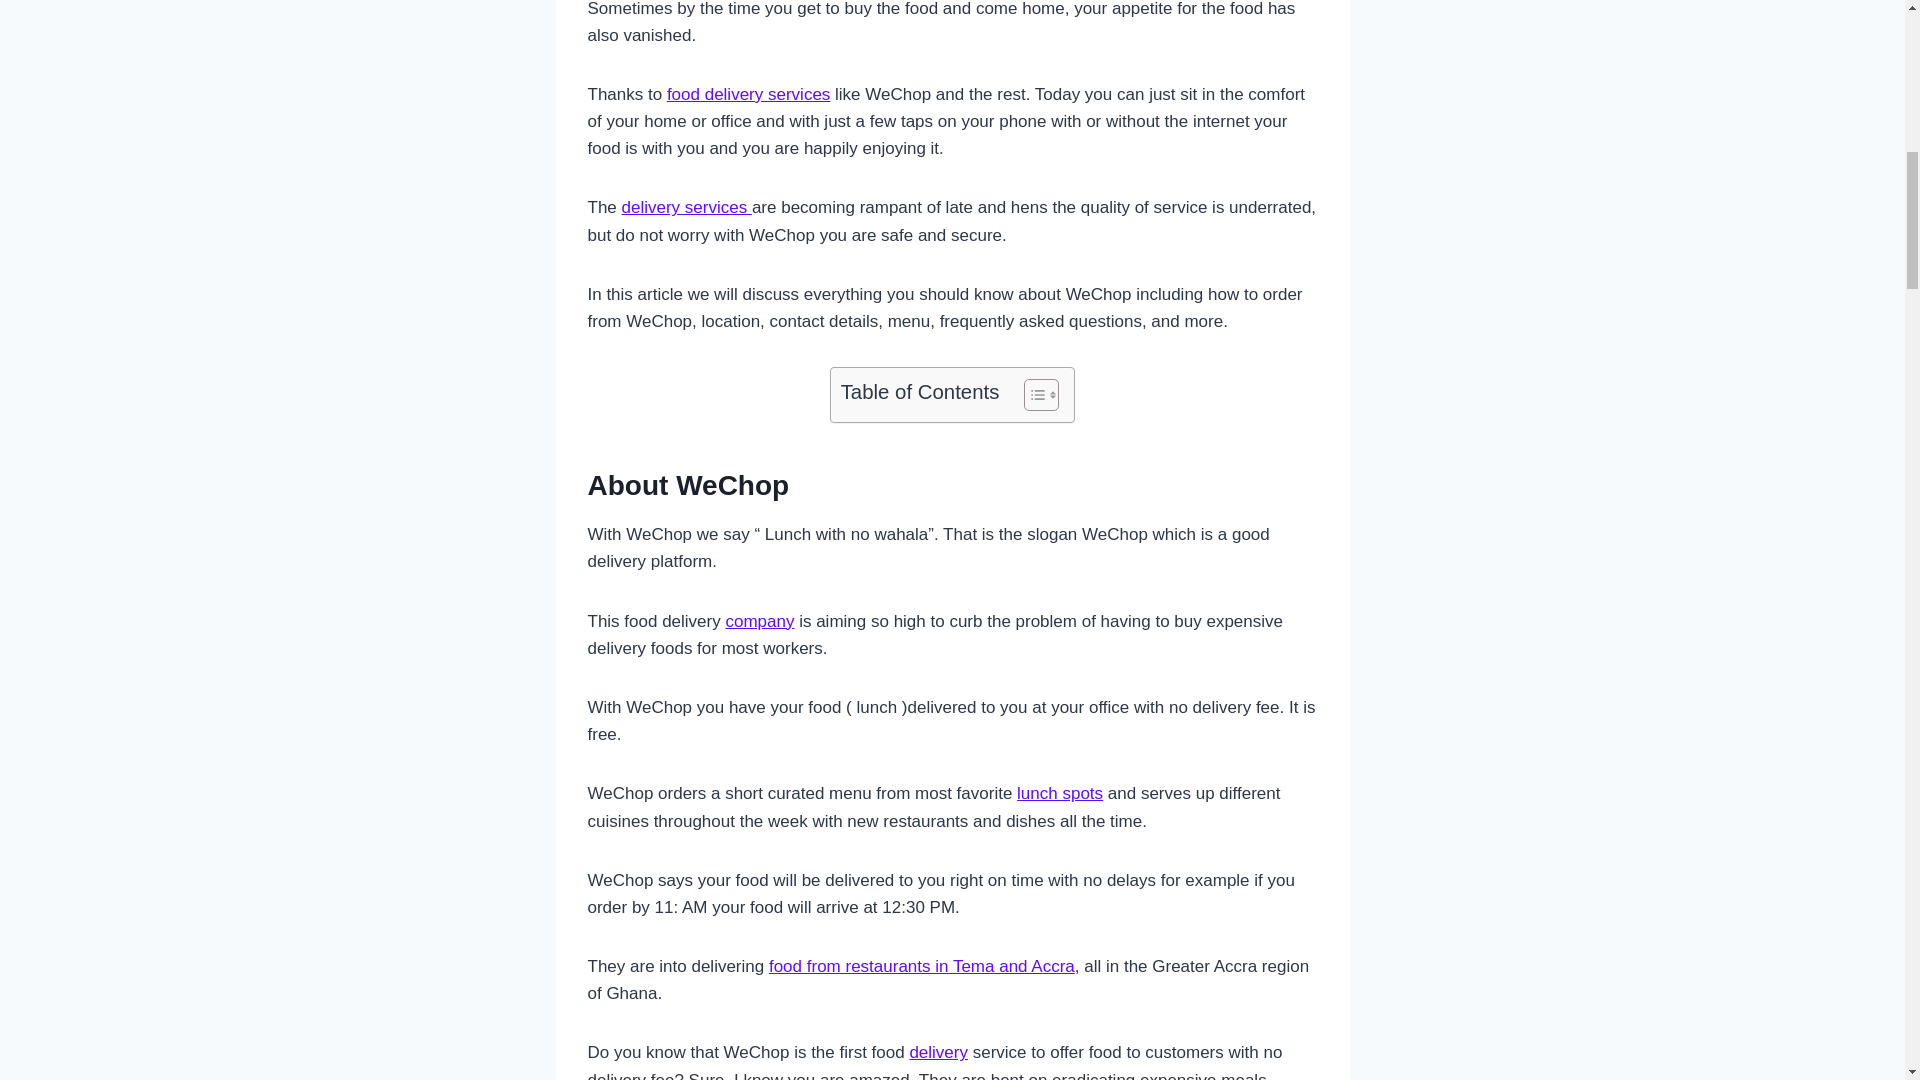 The height and width of the screenshot is (1080, 1920). I want to click on lunch spots, so click(1060, 794).